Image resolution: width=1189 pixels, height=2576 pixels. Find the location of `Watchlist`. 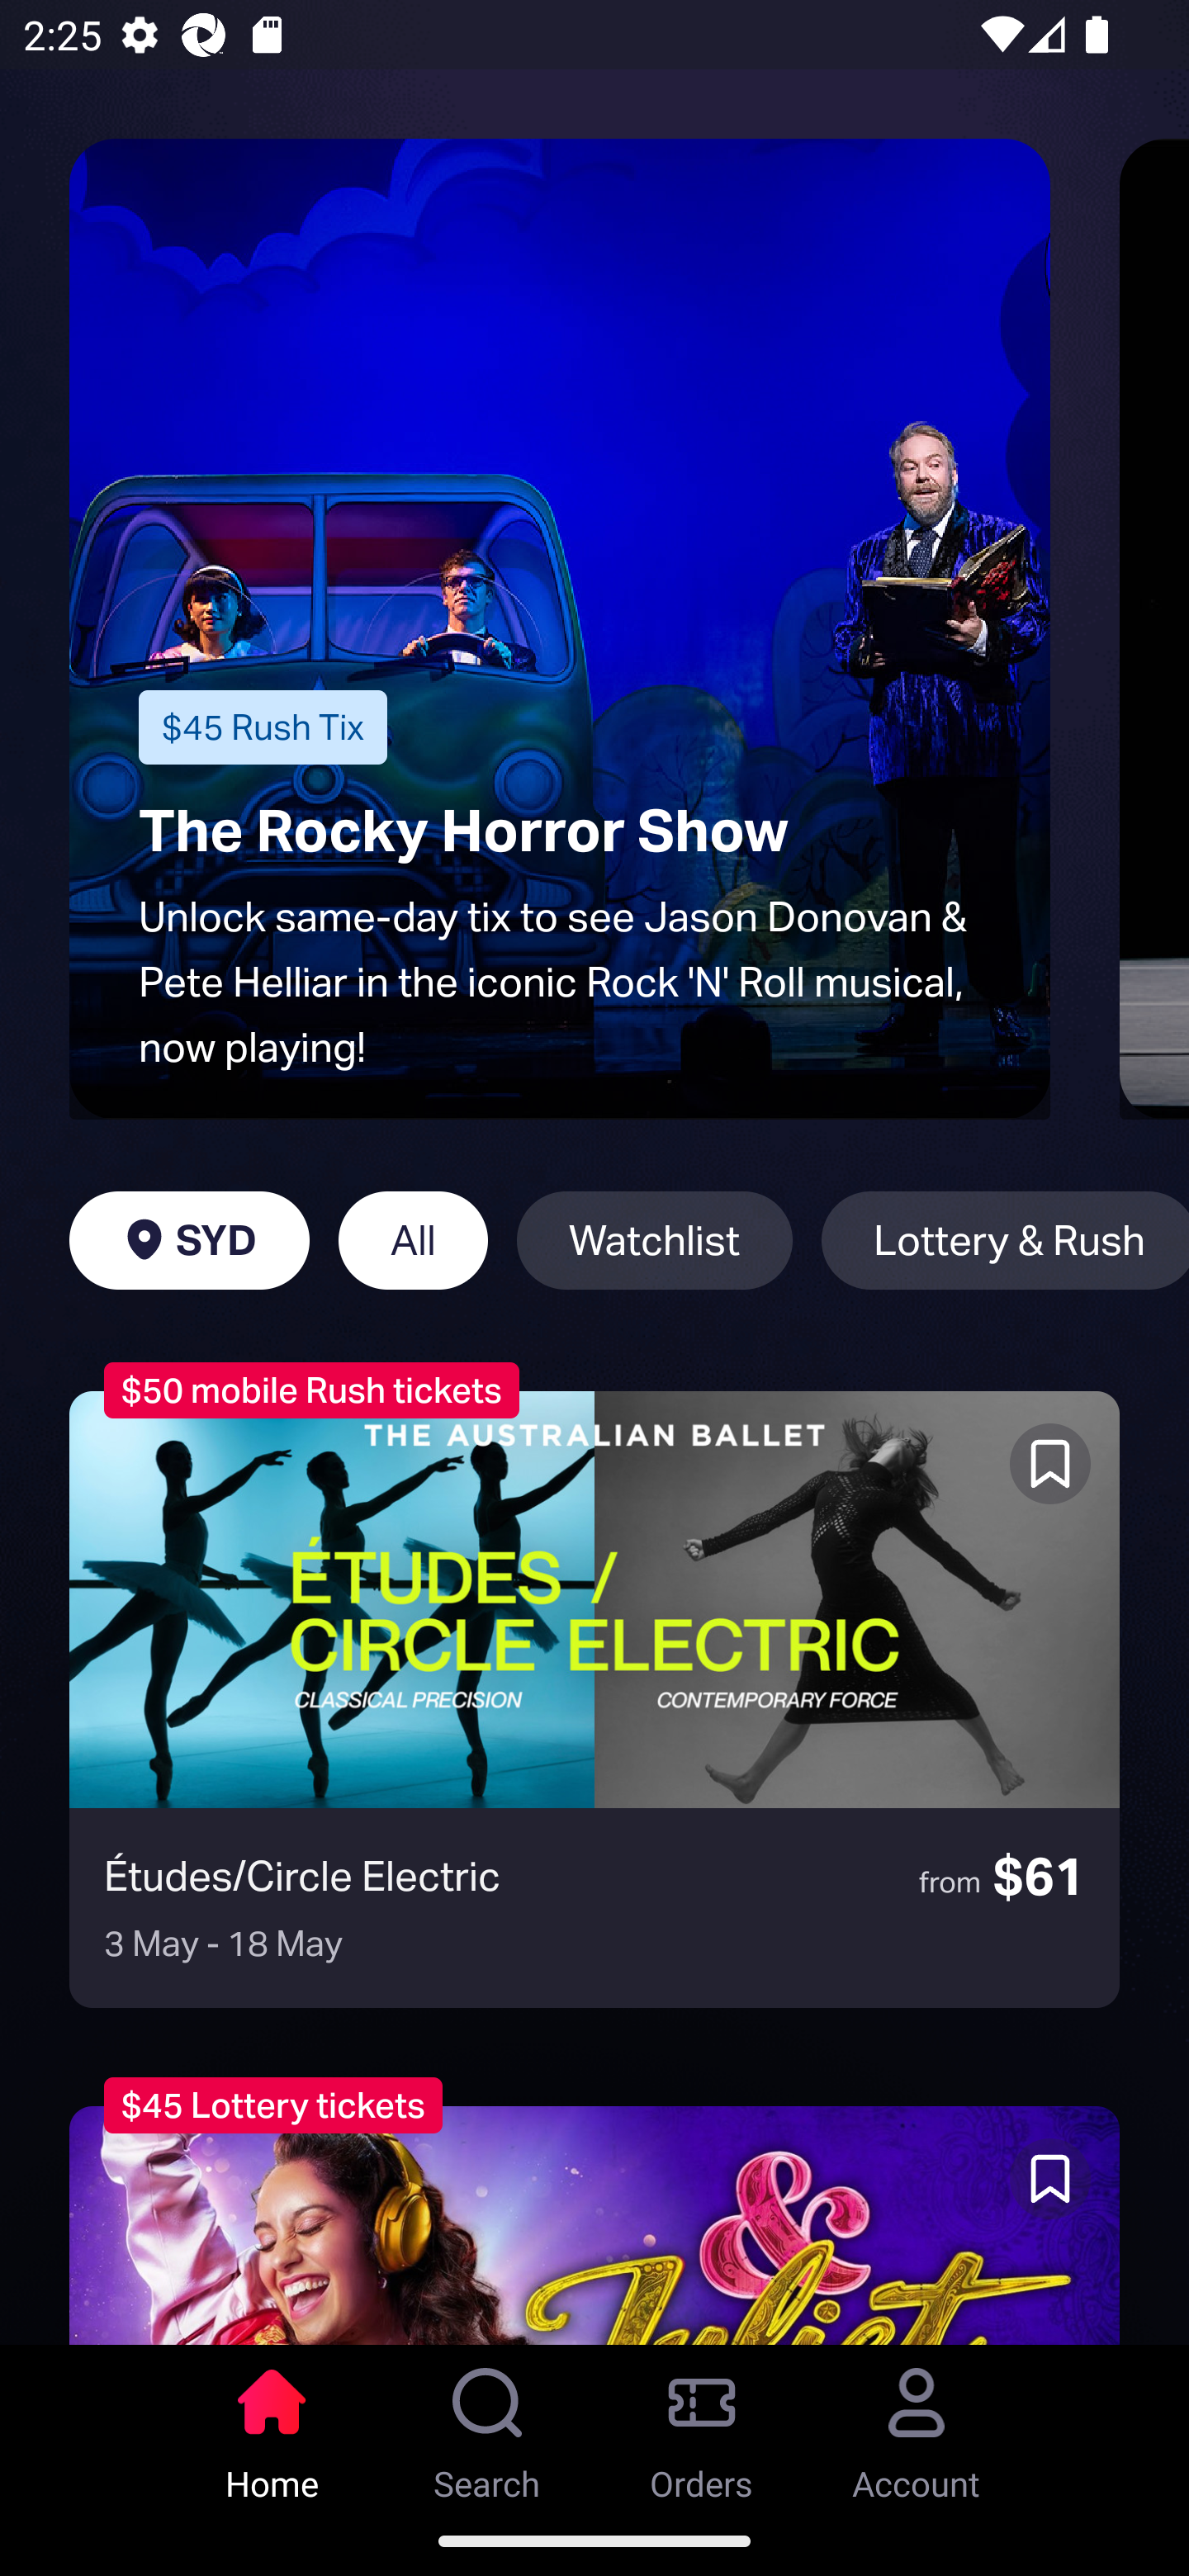

Watchlist is located at coordinates (655, 1240).